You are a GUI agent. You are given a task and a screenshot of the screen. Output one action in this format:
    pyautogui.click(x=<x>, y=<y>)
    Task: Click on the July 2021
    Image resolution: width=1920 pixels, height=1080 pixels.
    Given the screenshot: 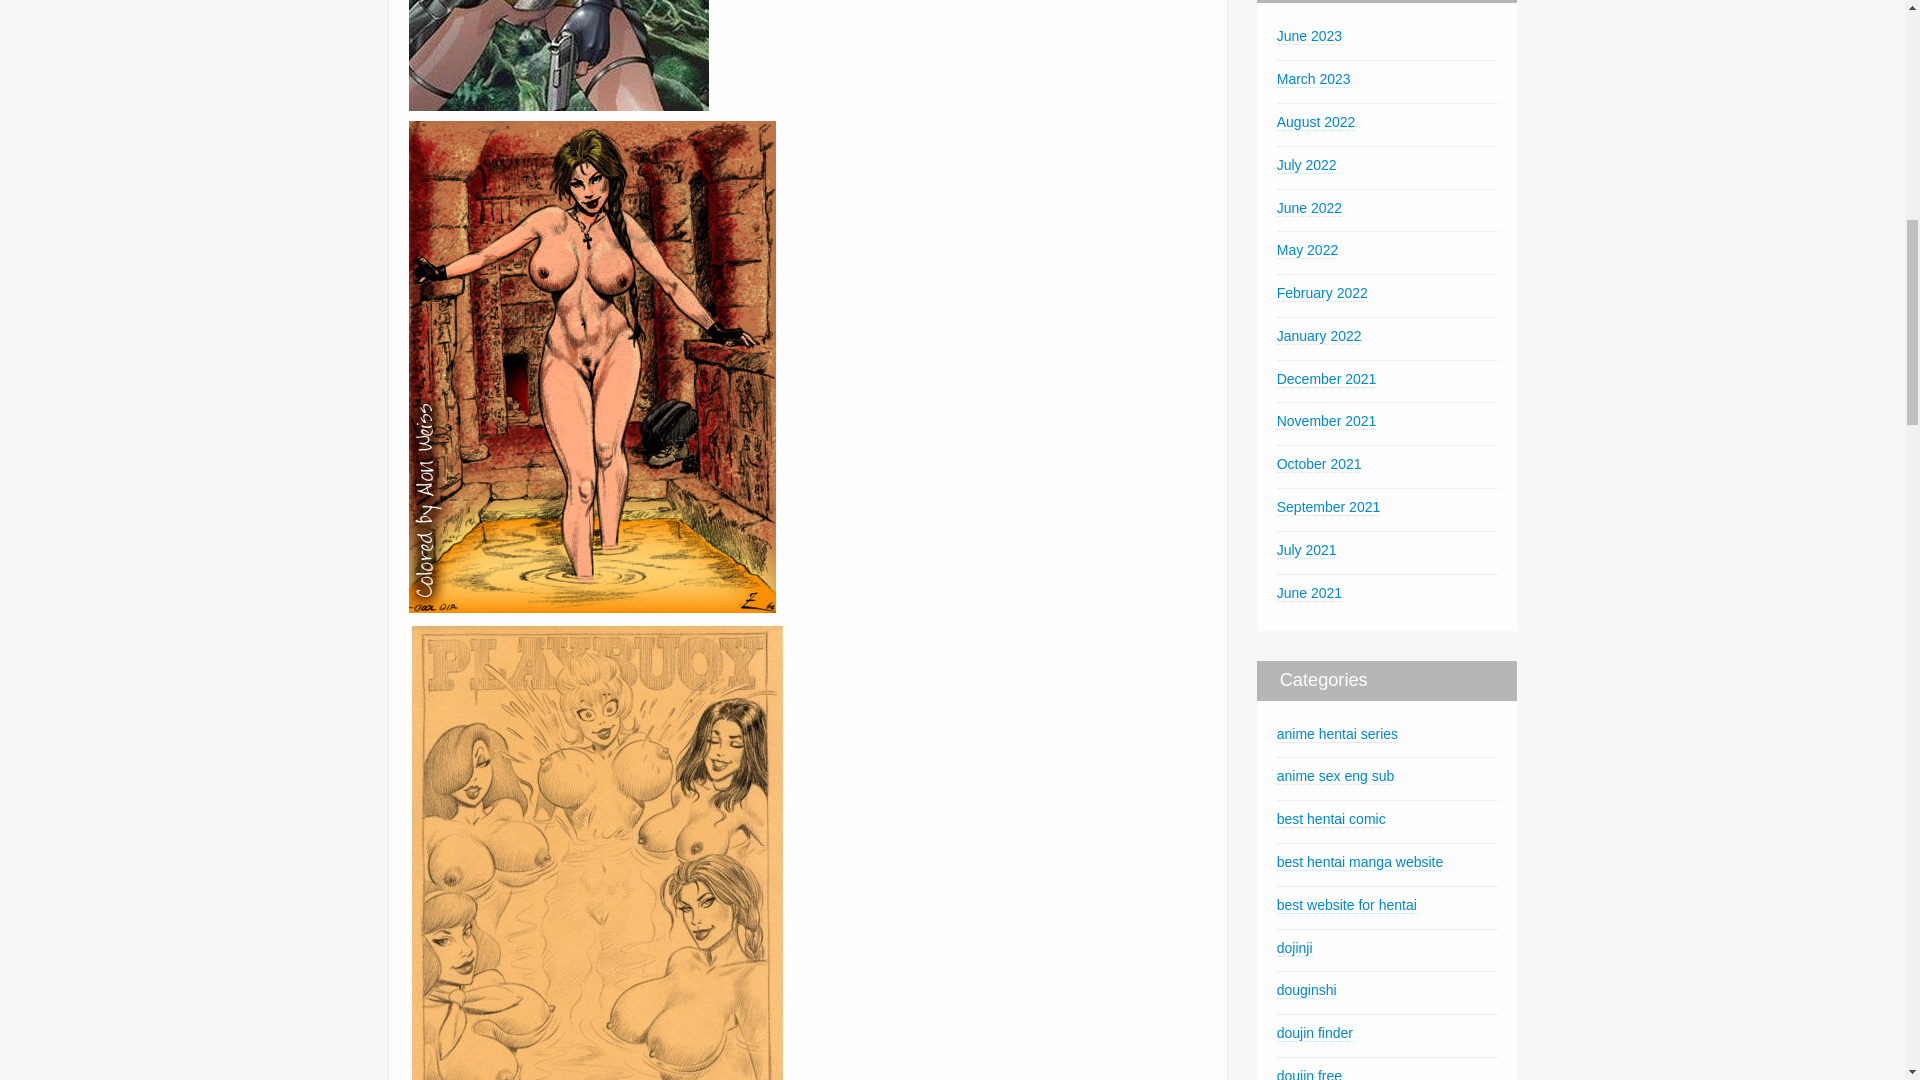 What is the action you would take?
    pyautogui.click(x=1306, y=550)
    